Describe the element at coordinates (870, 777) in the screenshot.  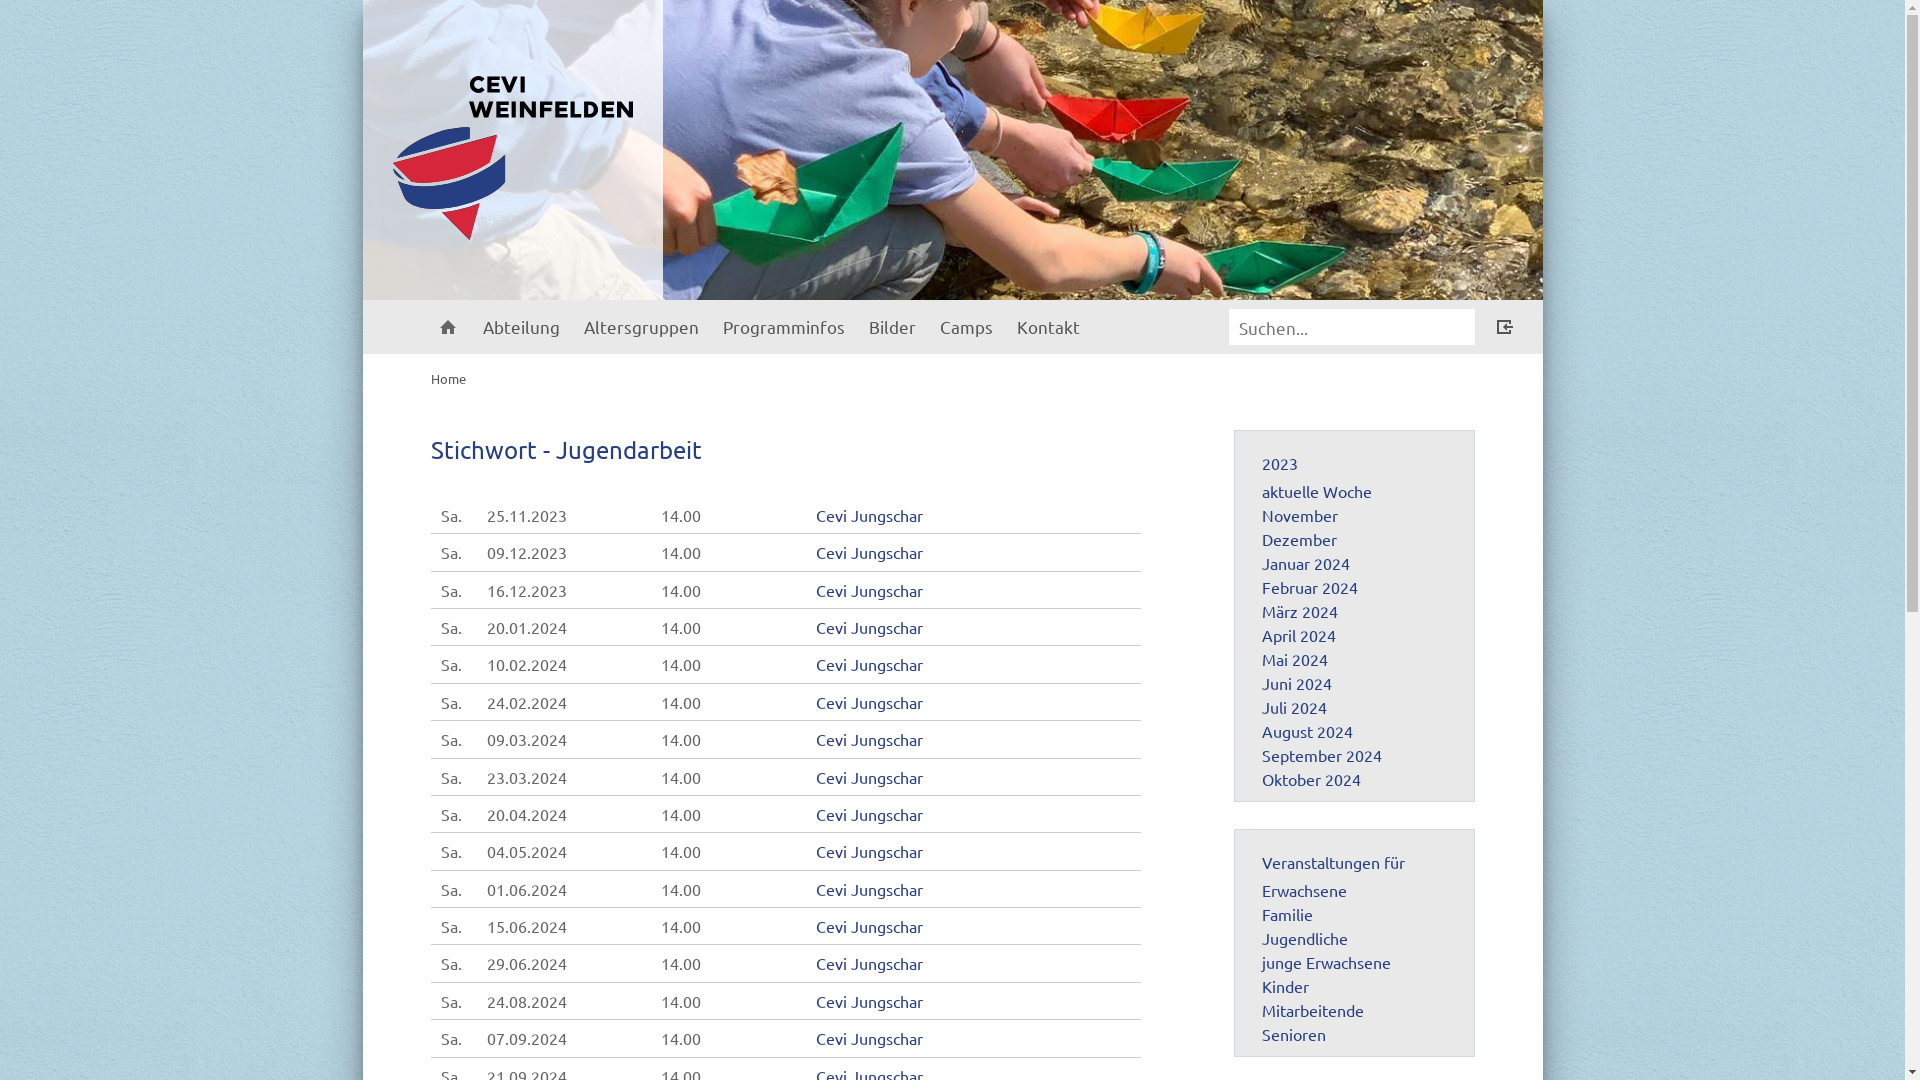
I see `Cevi Jungschar` at that location.